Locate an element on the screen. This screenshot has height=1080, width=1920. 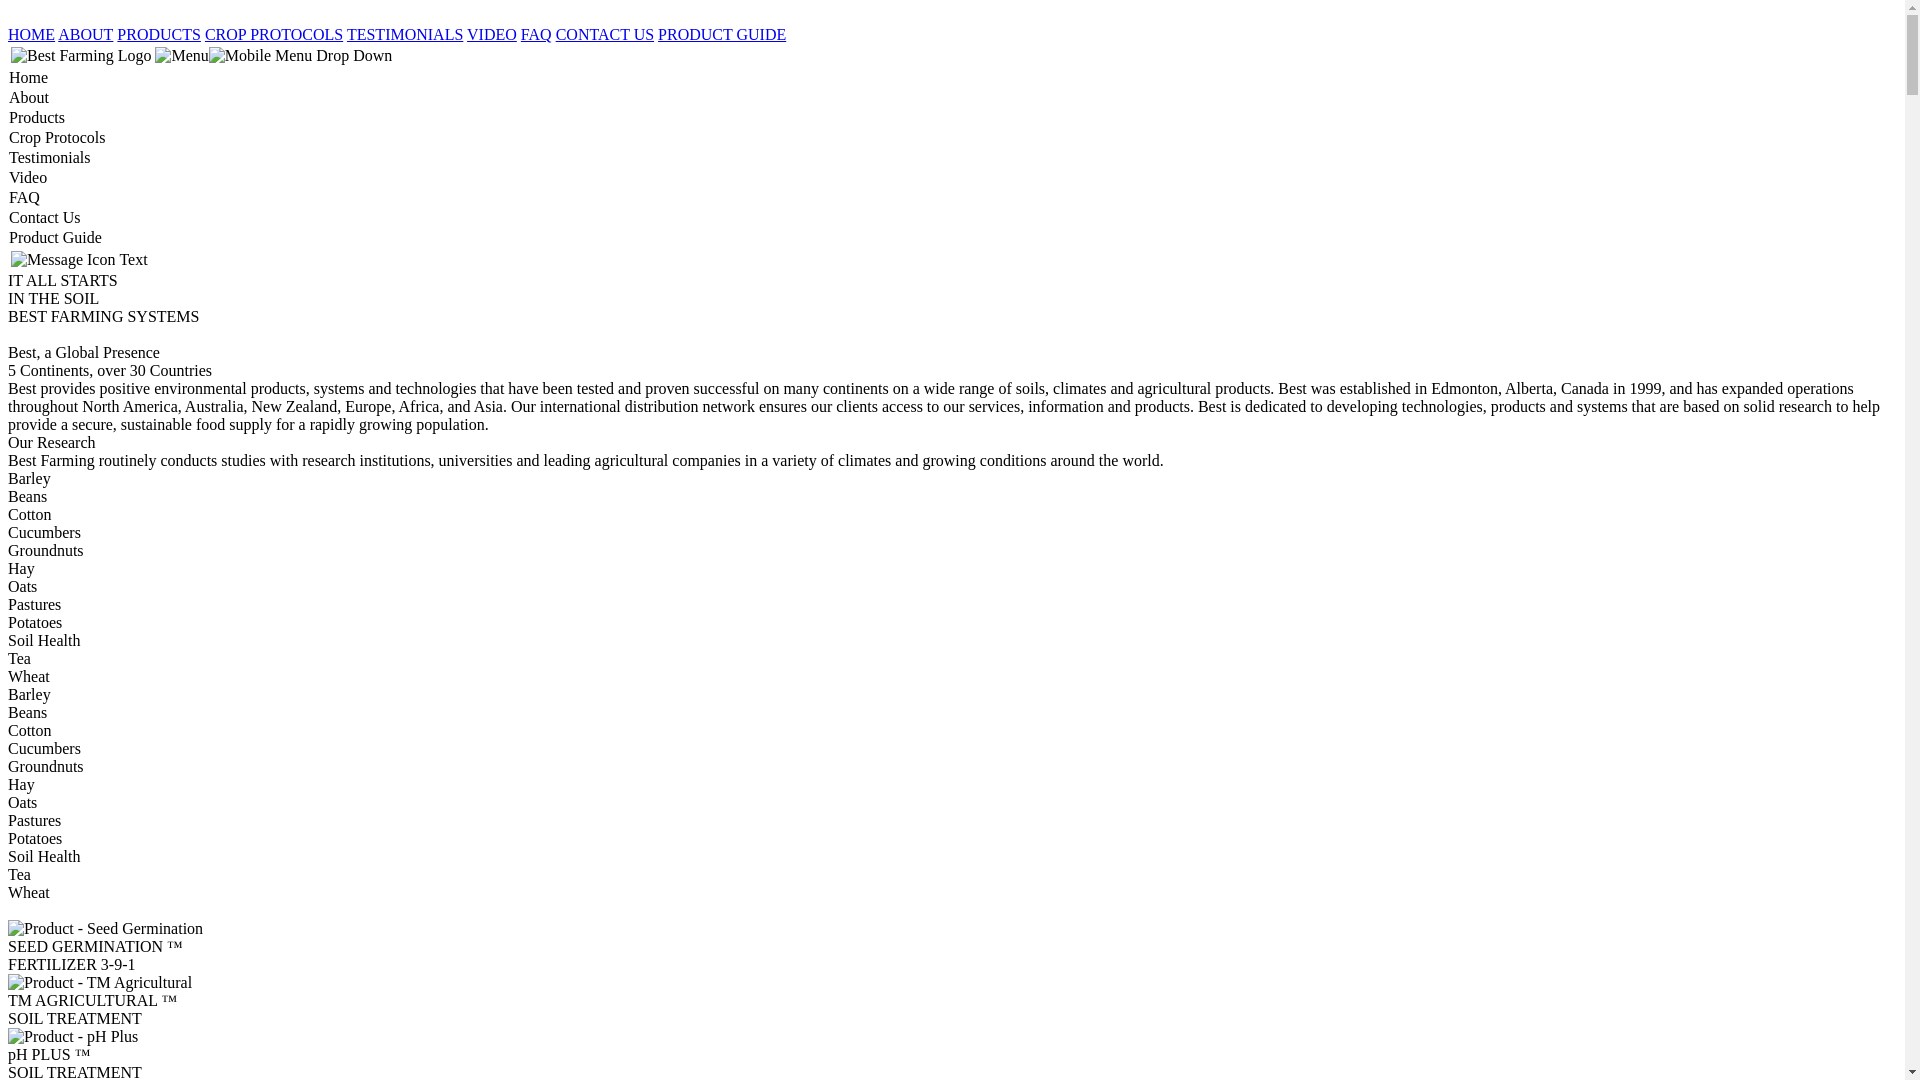
Crop Protocols is located at coordinates (952, 138).